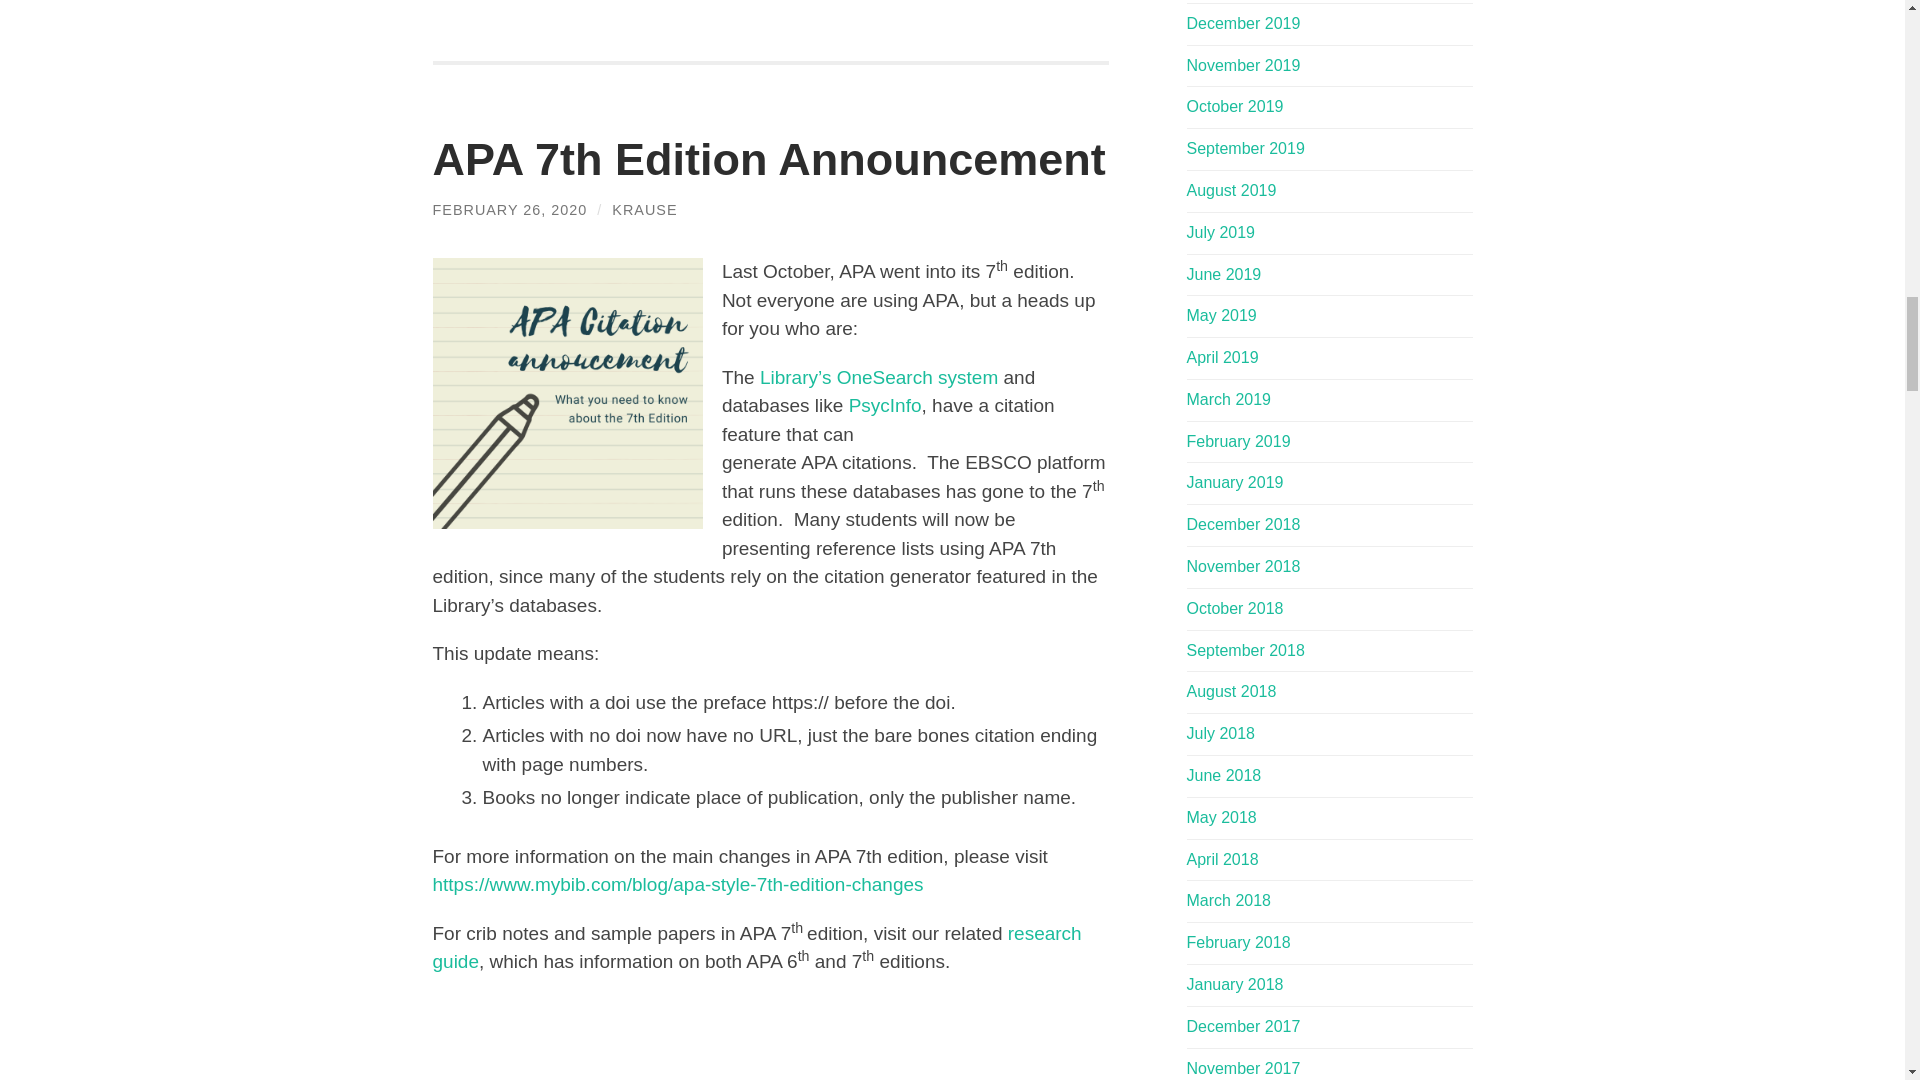  What do you see at coordinates (768, 158) in the screenshot?
I see `APA 7th Edition Announcement` at bounding box center [768, 158].